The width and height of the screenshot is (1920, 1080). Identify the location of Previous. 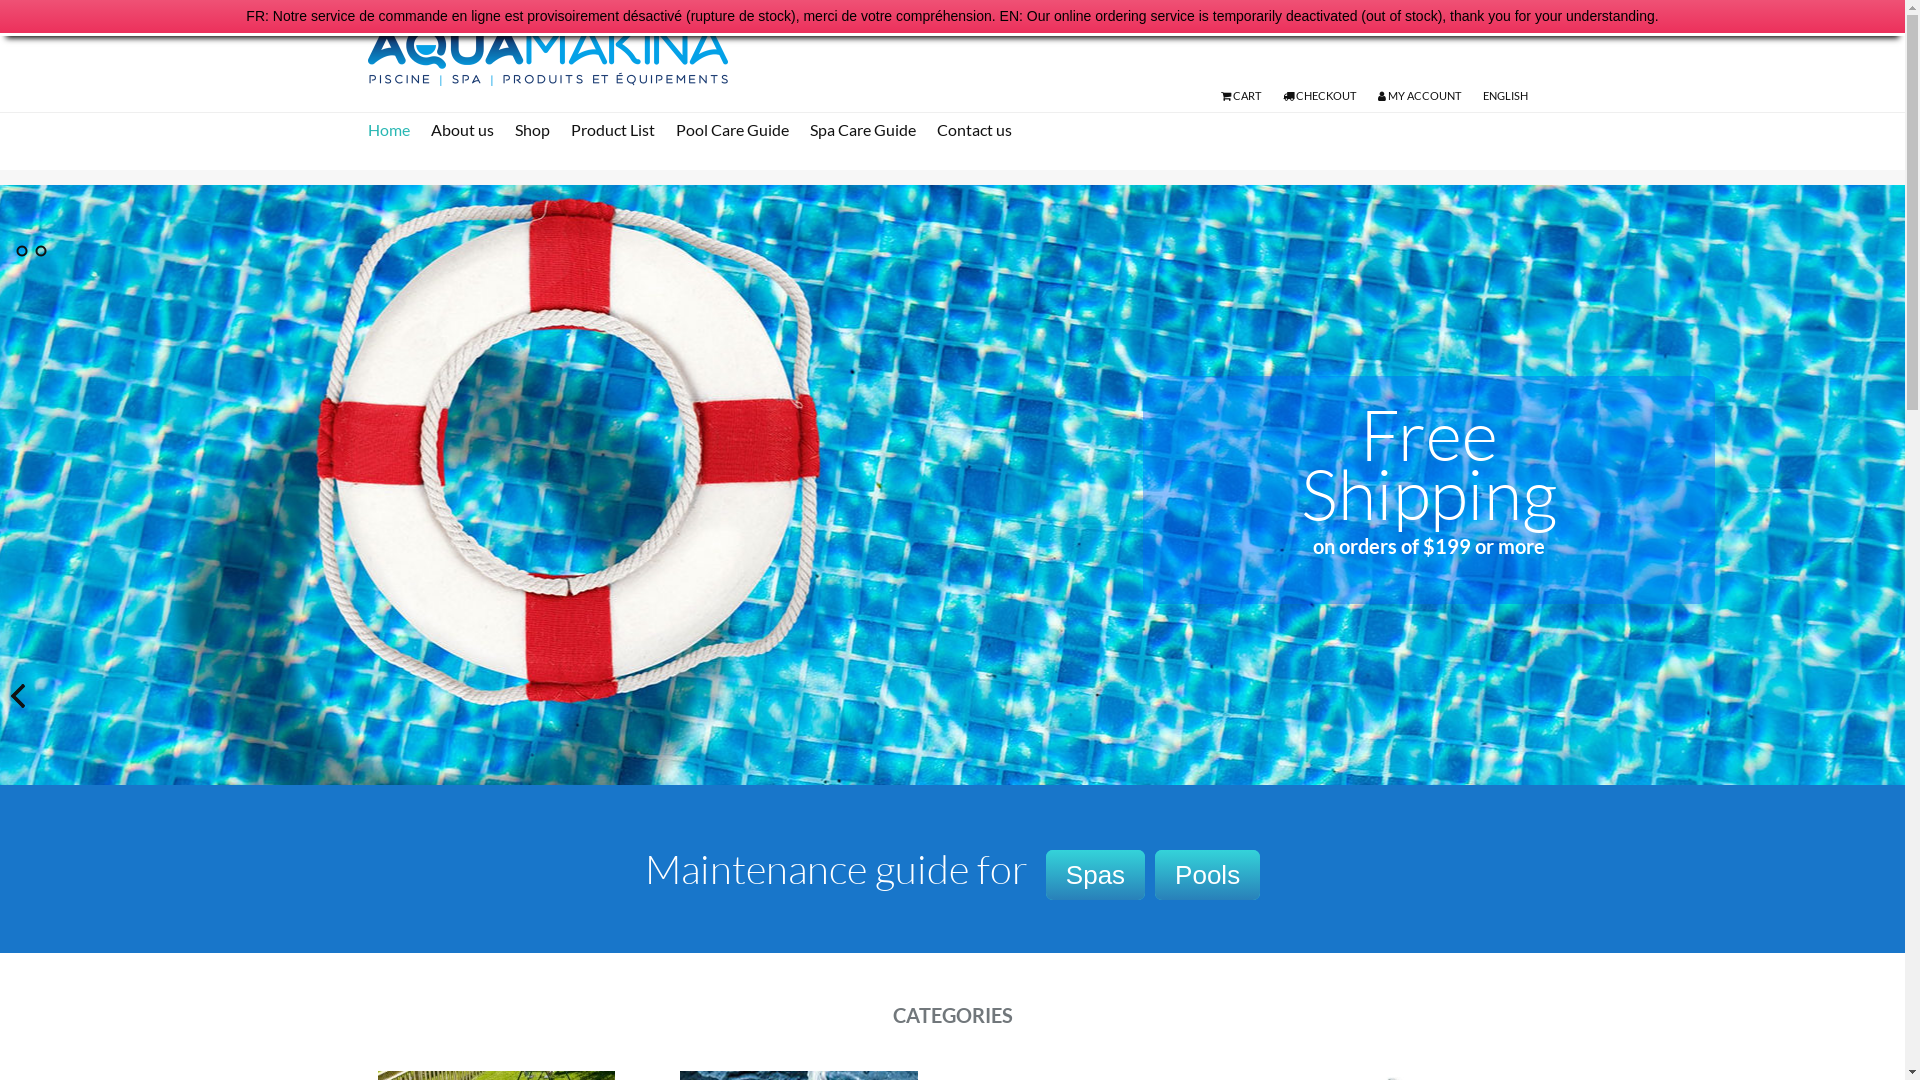
(20, 695).